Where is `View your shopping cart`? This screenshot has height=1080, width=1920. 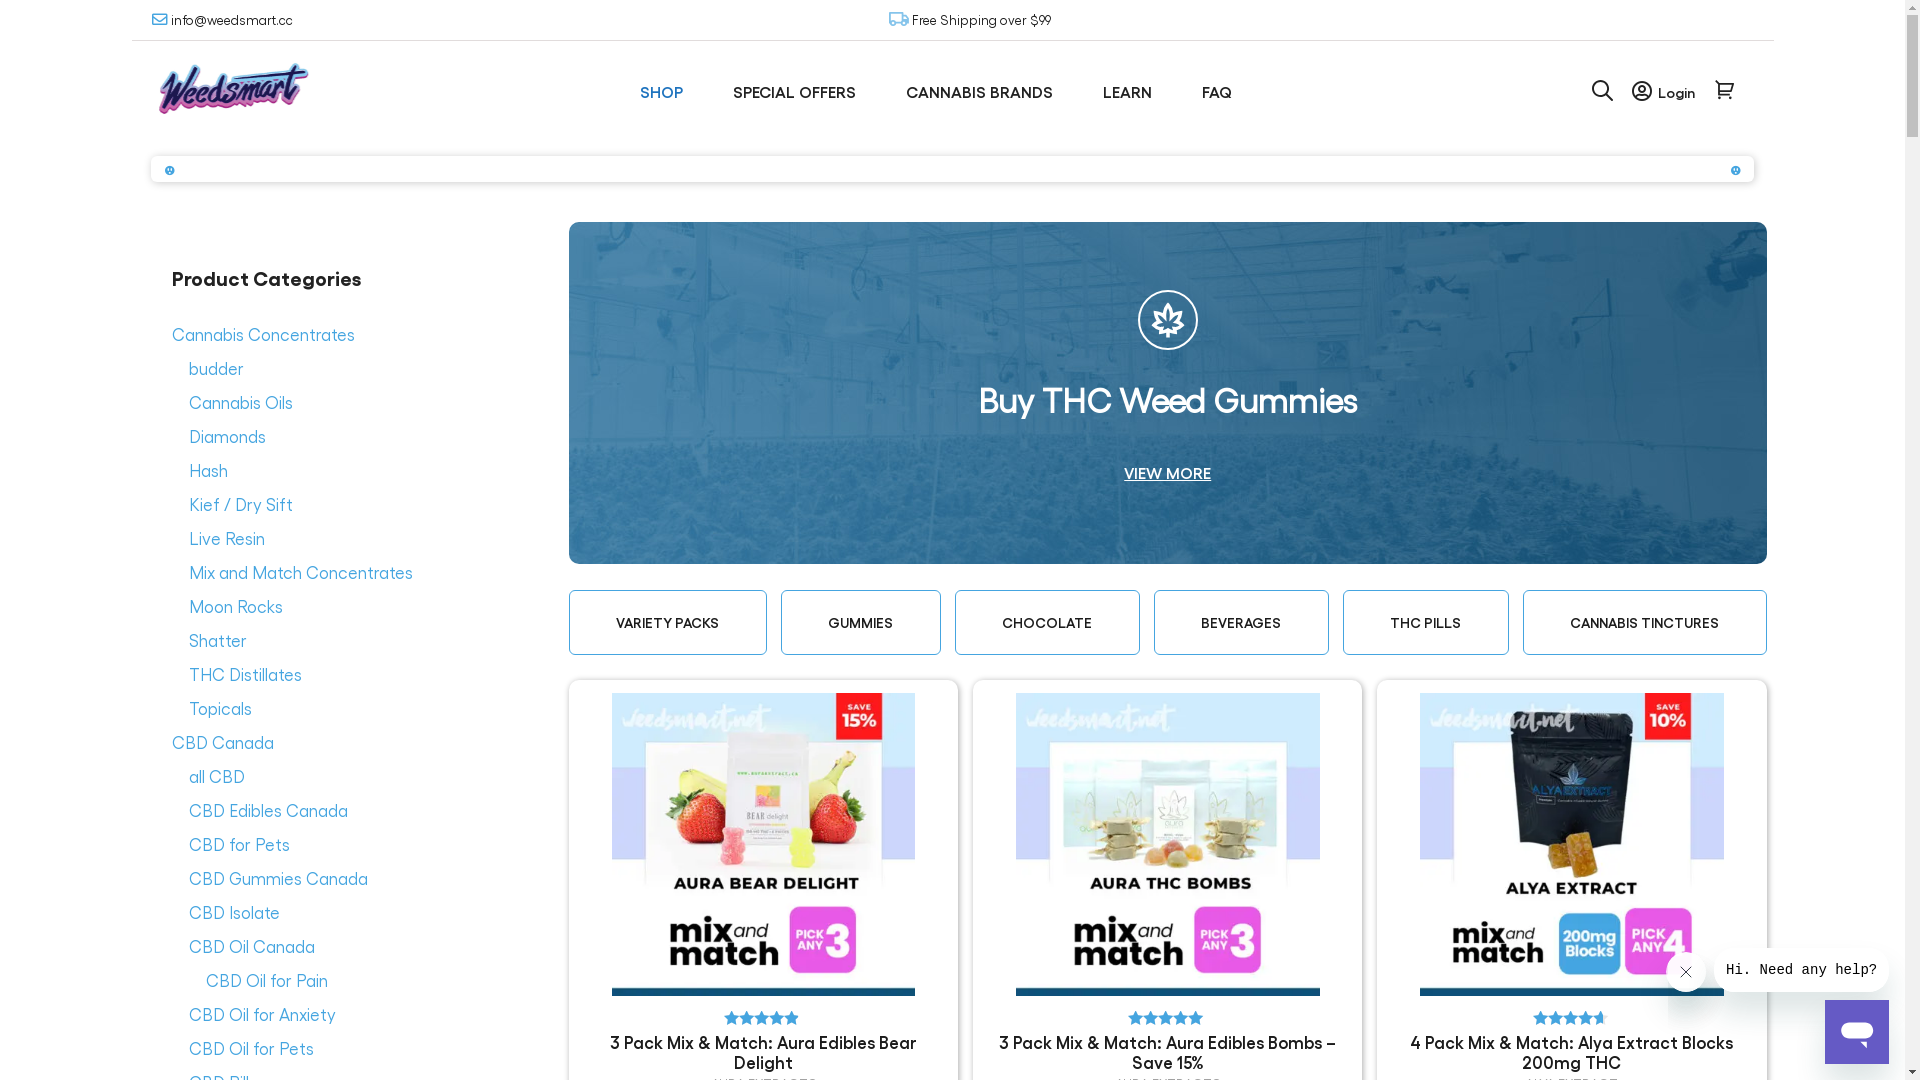
View your shopping cart is located at coordinates (1724, 92).